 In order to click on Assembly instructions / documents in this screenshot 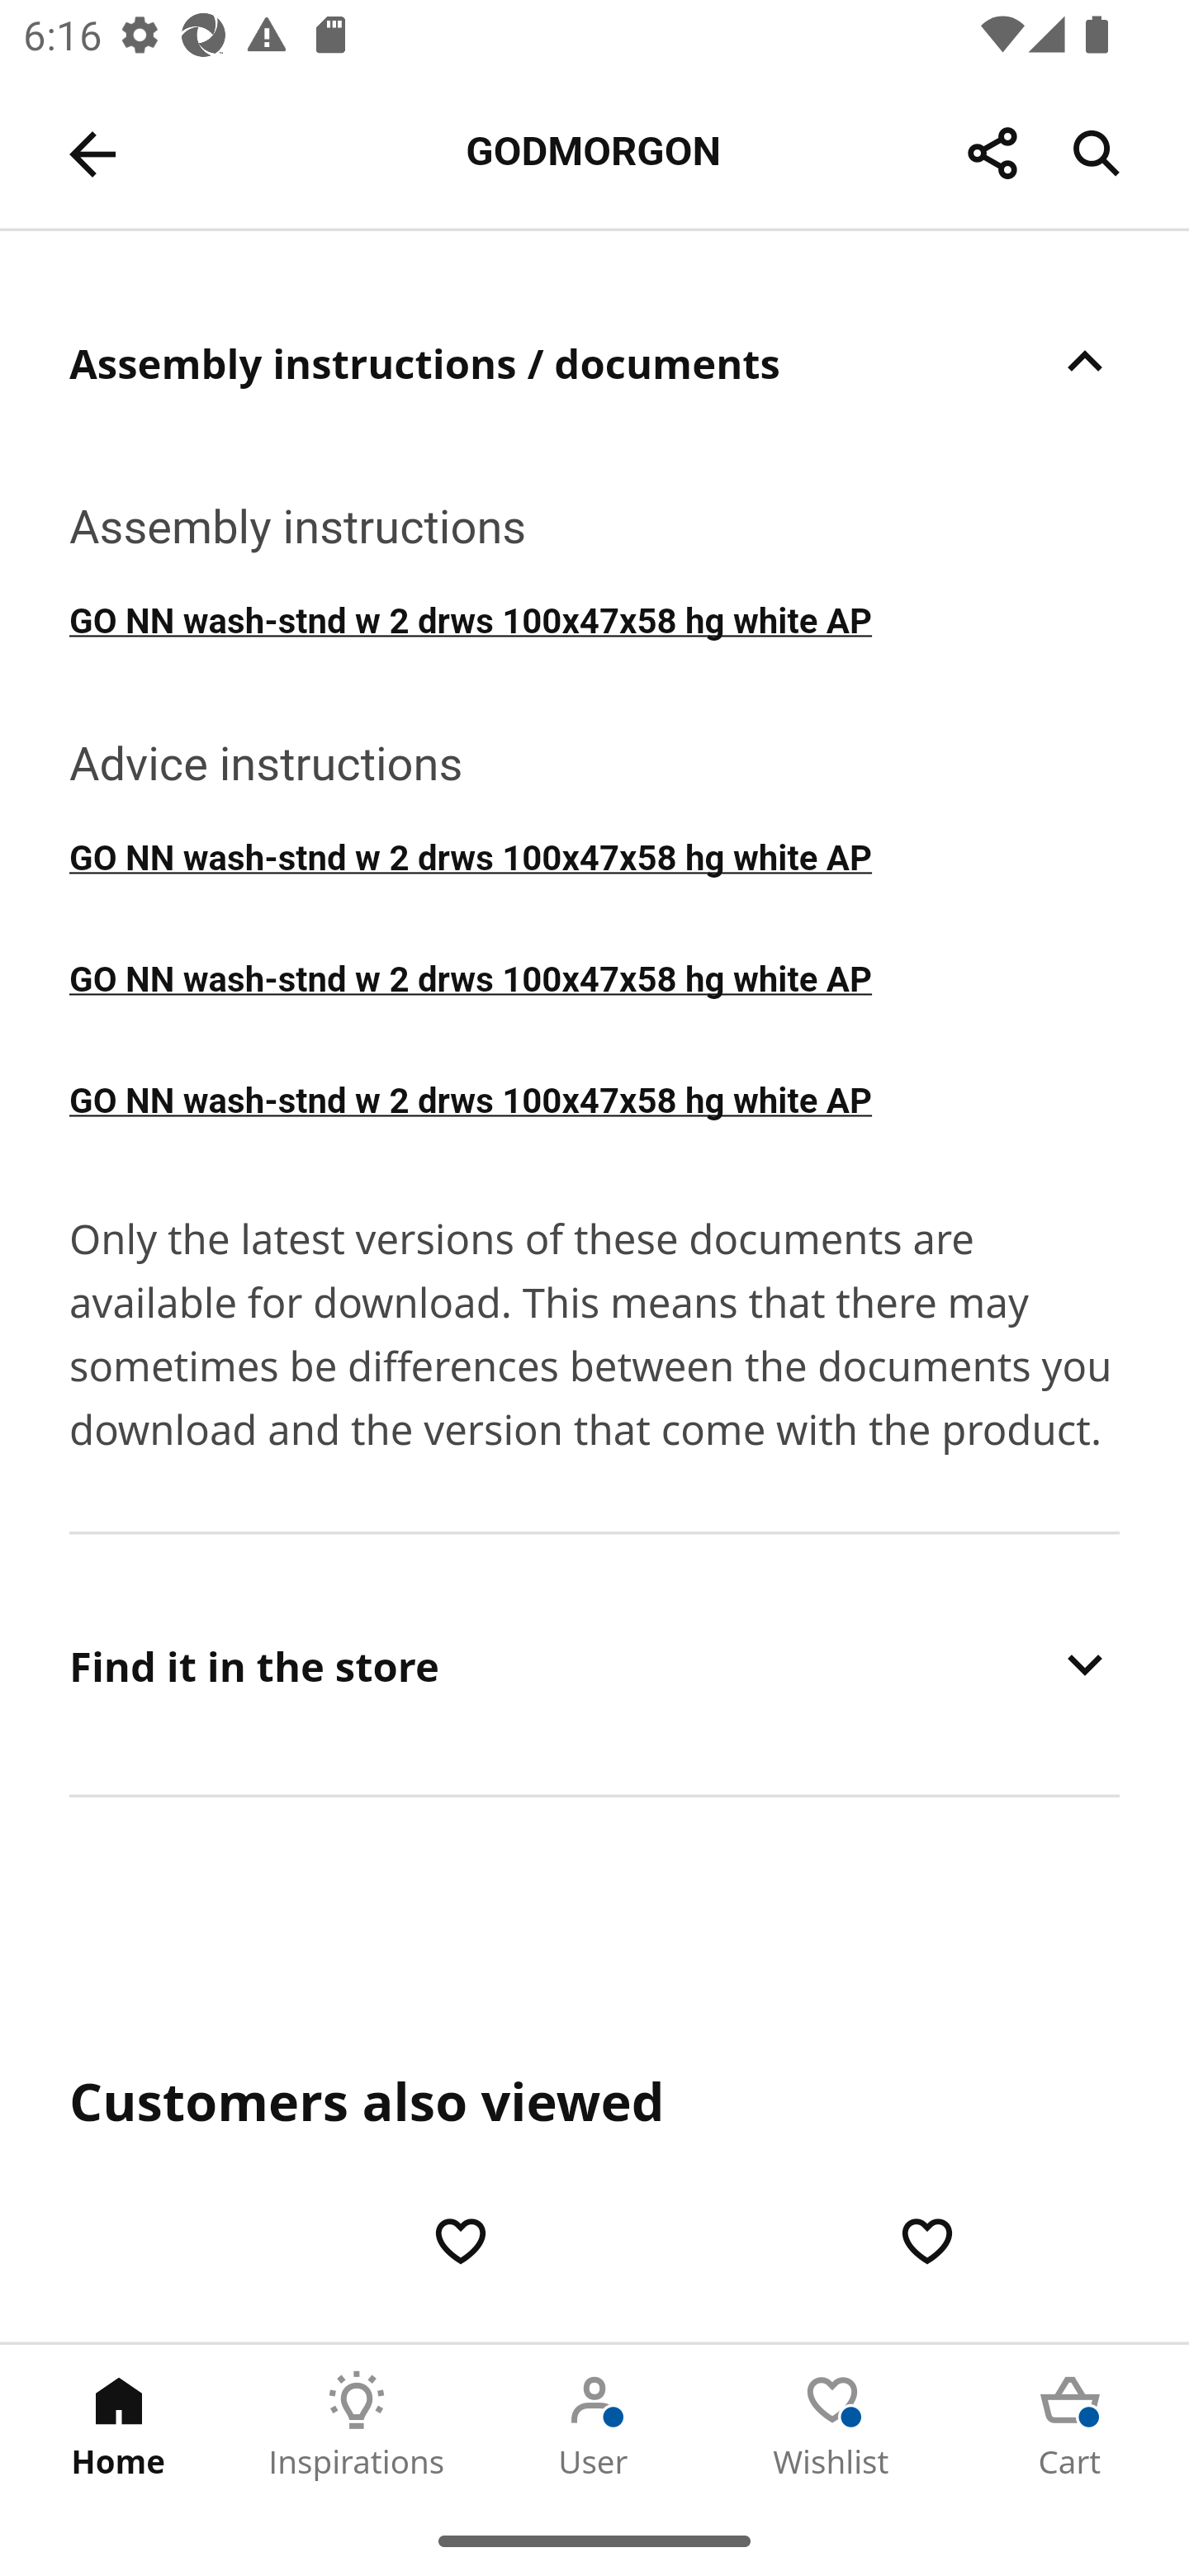, I will do `click(594, 362)`.